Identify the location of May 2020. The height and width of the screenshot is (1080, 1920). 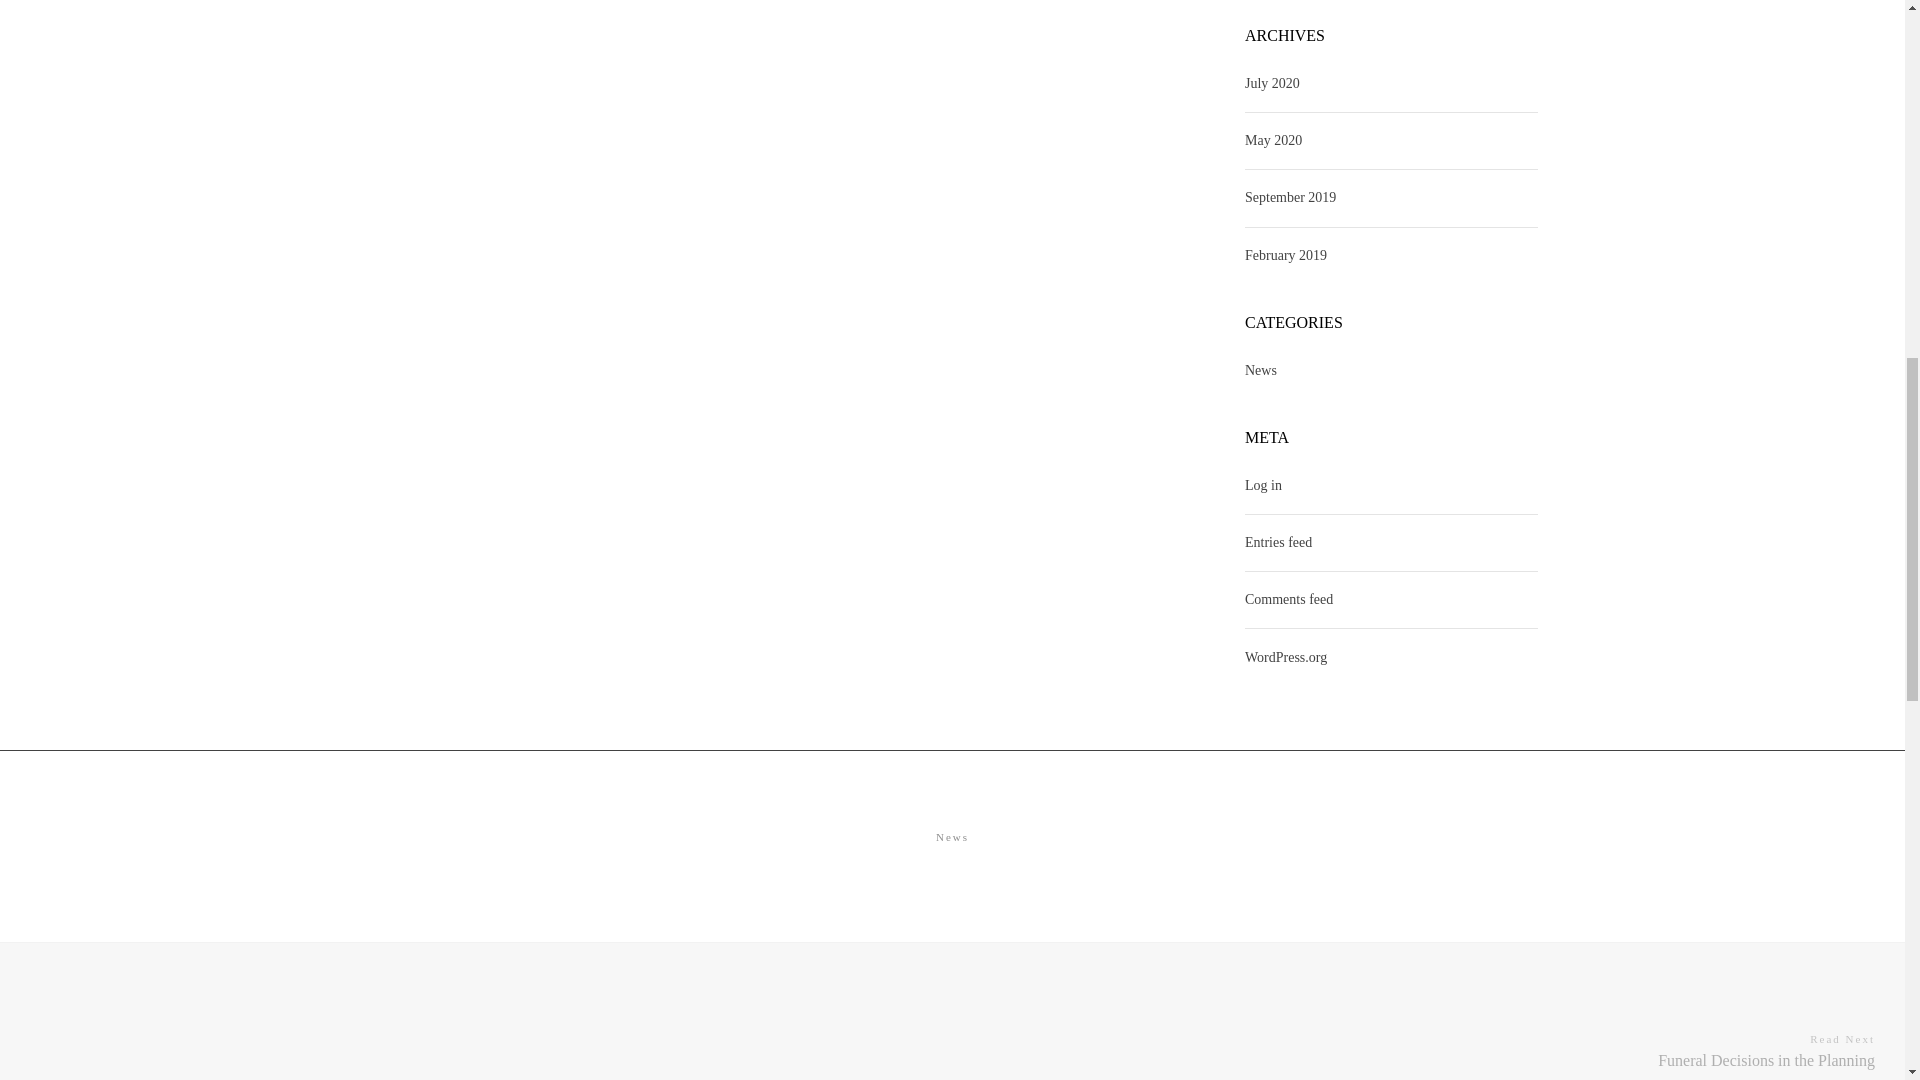
(1272, 140).